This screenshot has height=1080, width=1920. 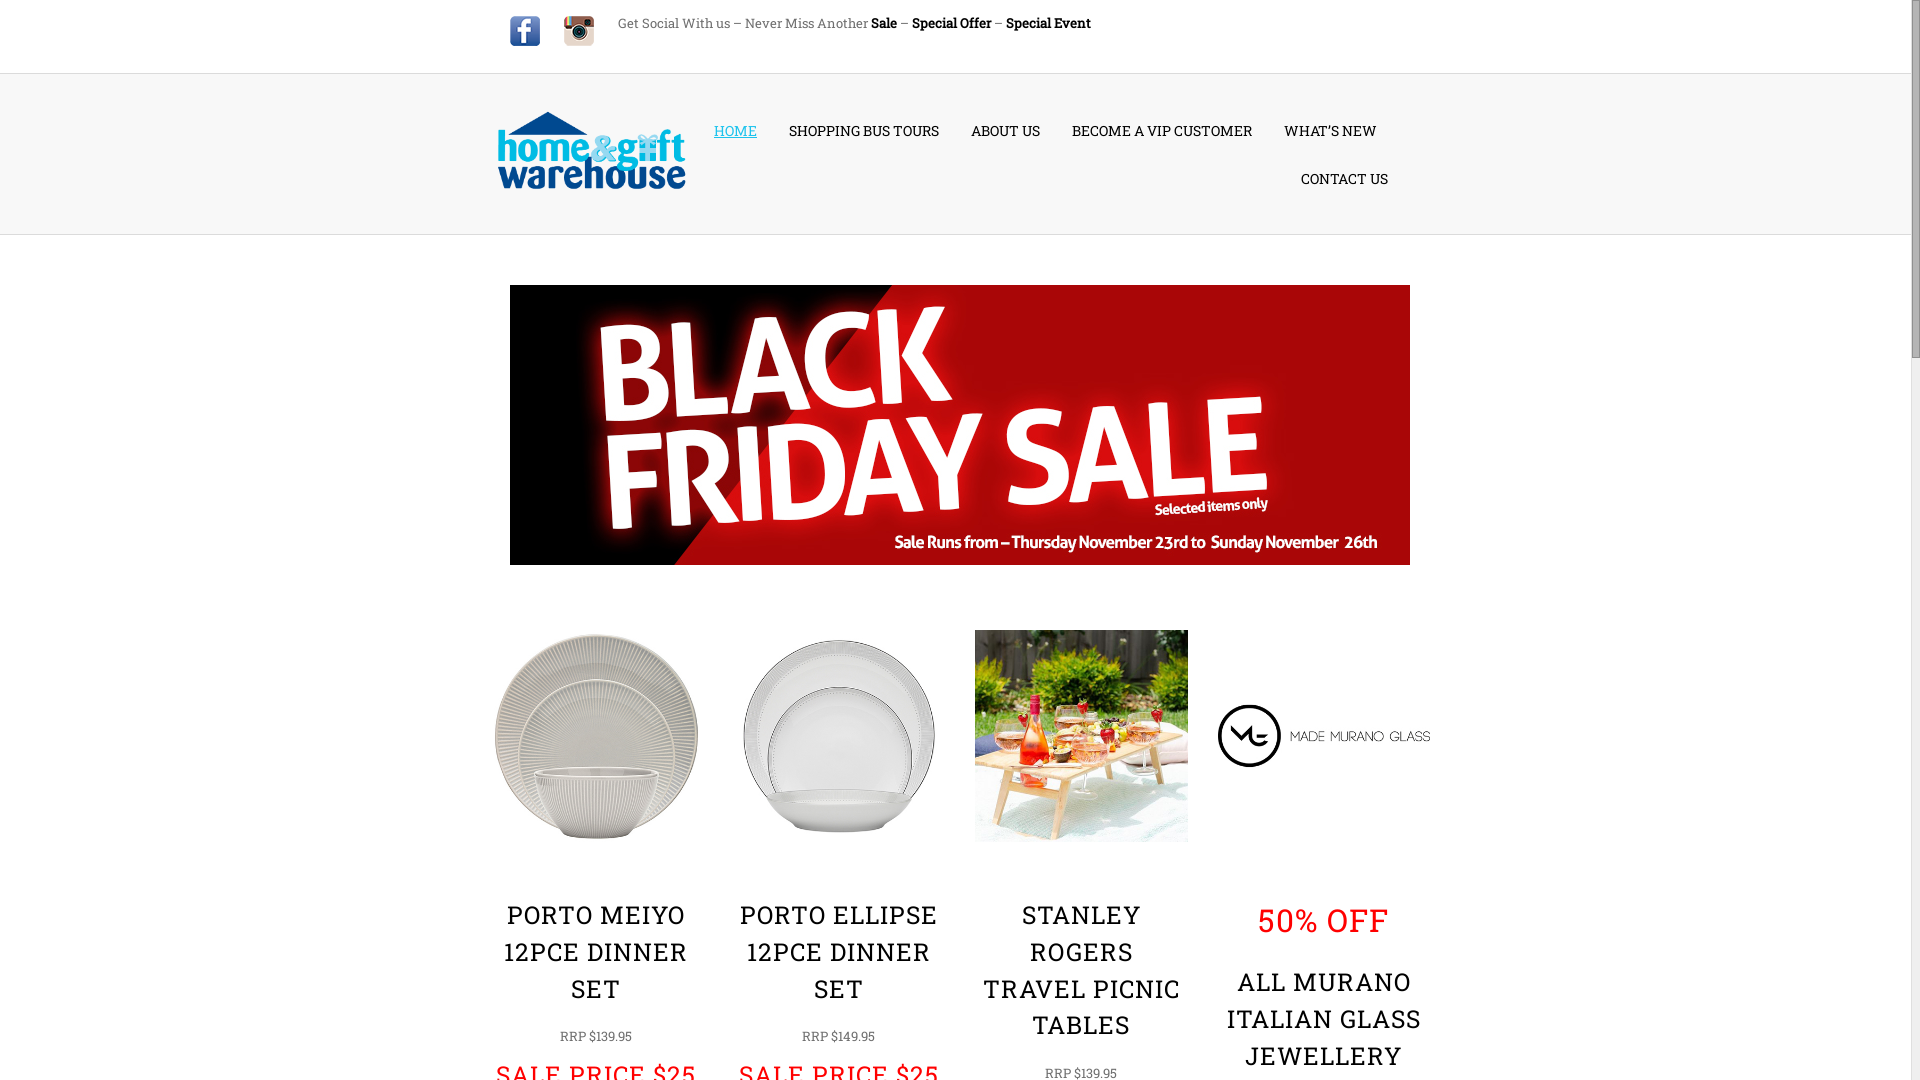 What do you see at coordinates (1162, 130) in the screenshot?
I see `BECOME A VIP CUSTOMER` at bounding box center [1162, 130].